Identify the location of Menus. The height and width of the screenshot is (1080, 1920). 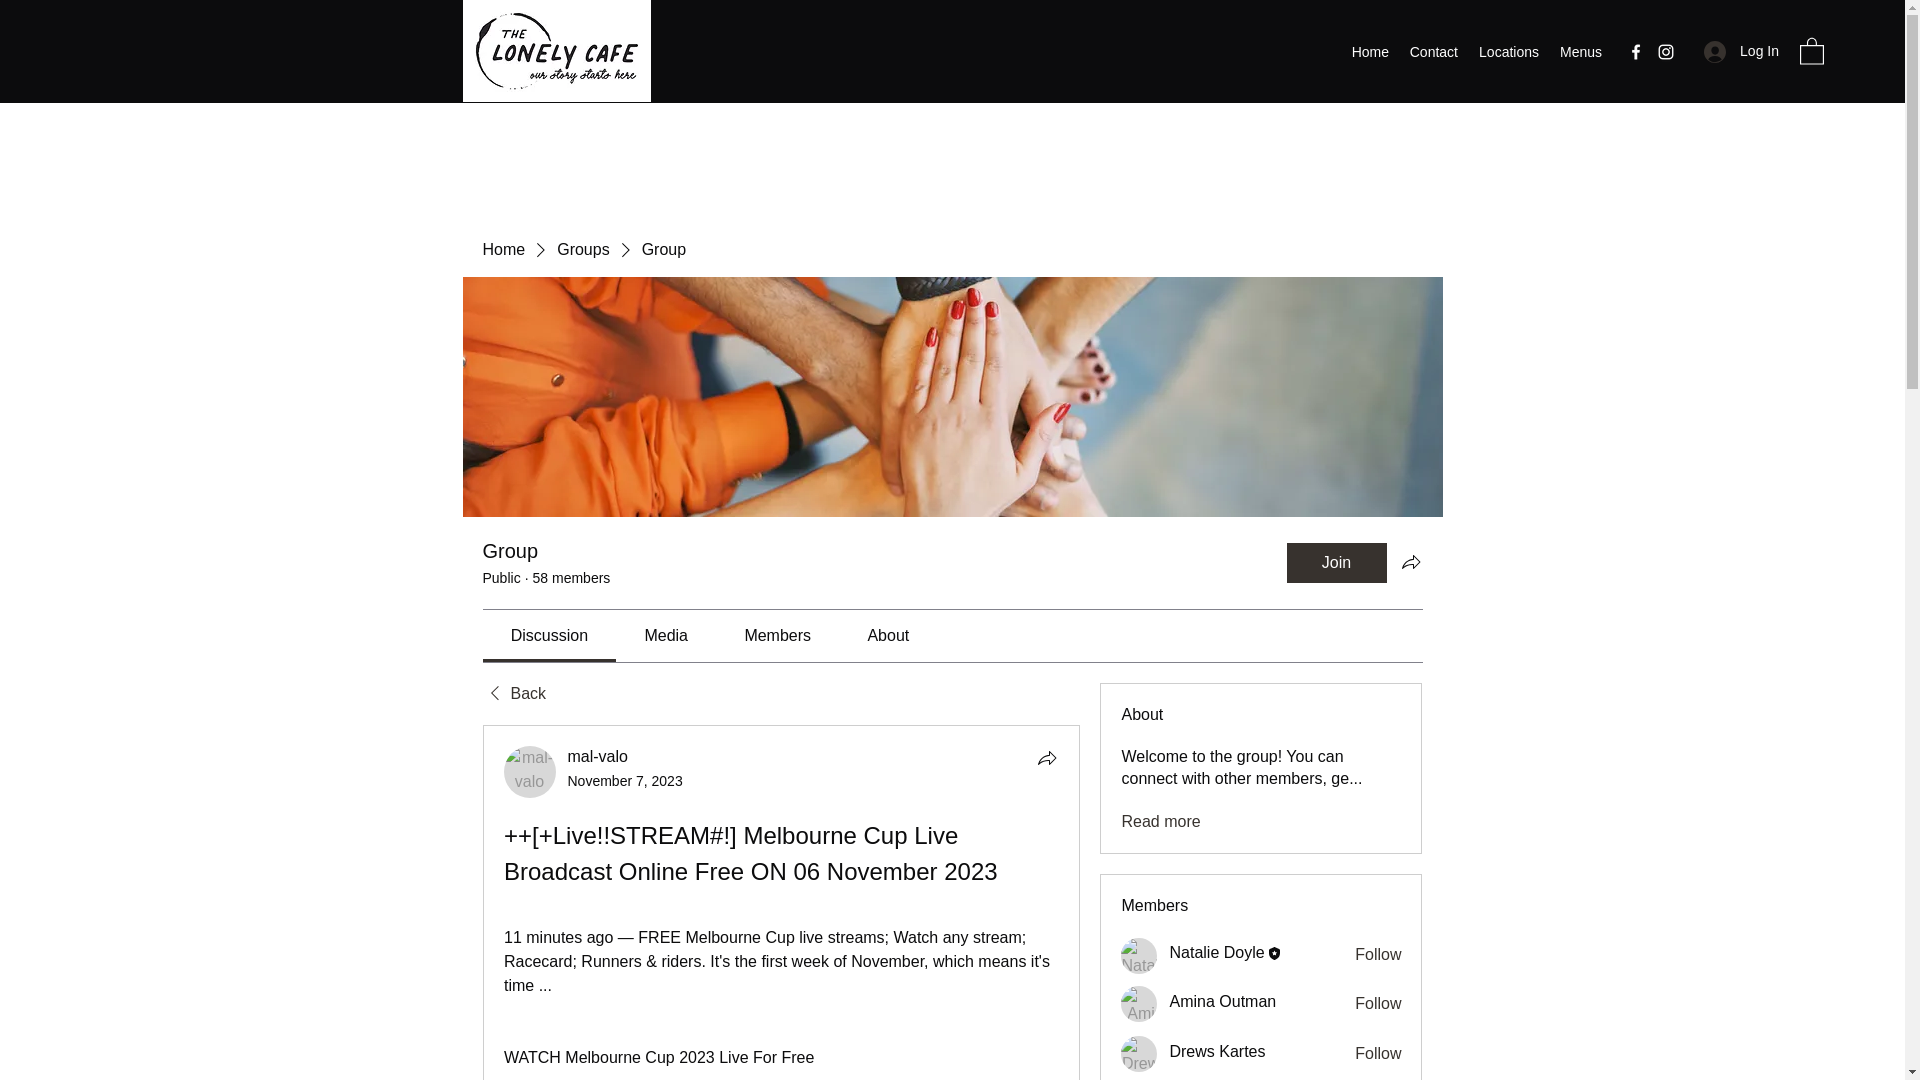
(1580, 51).